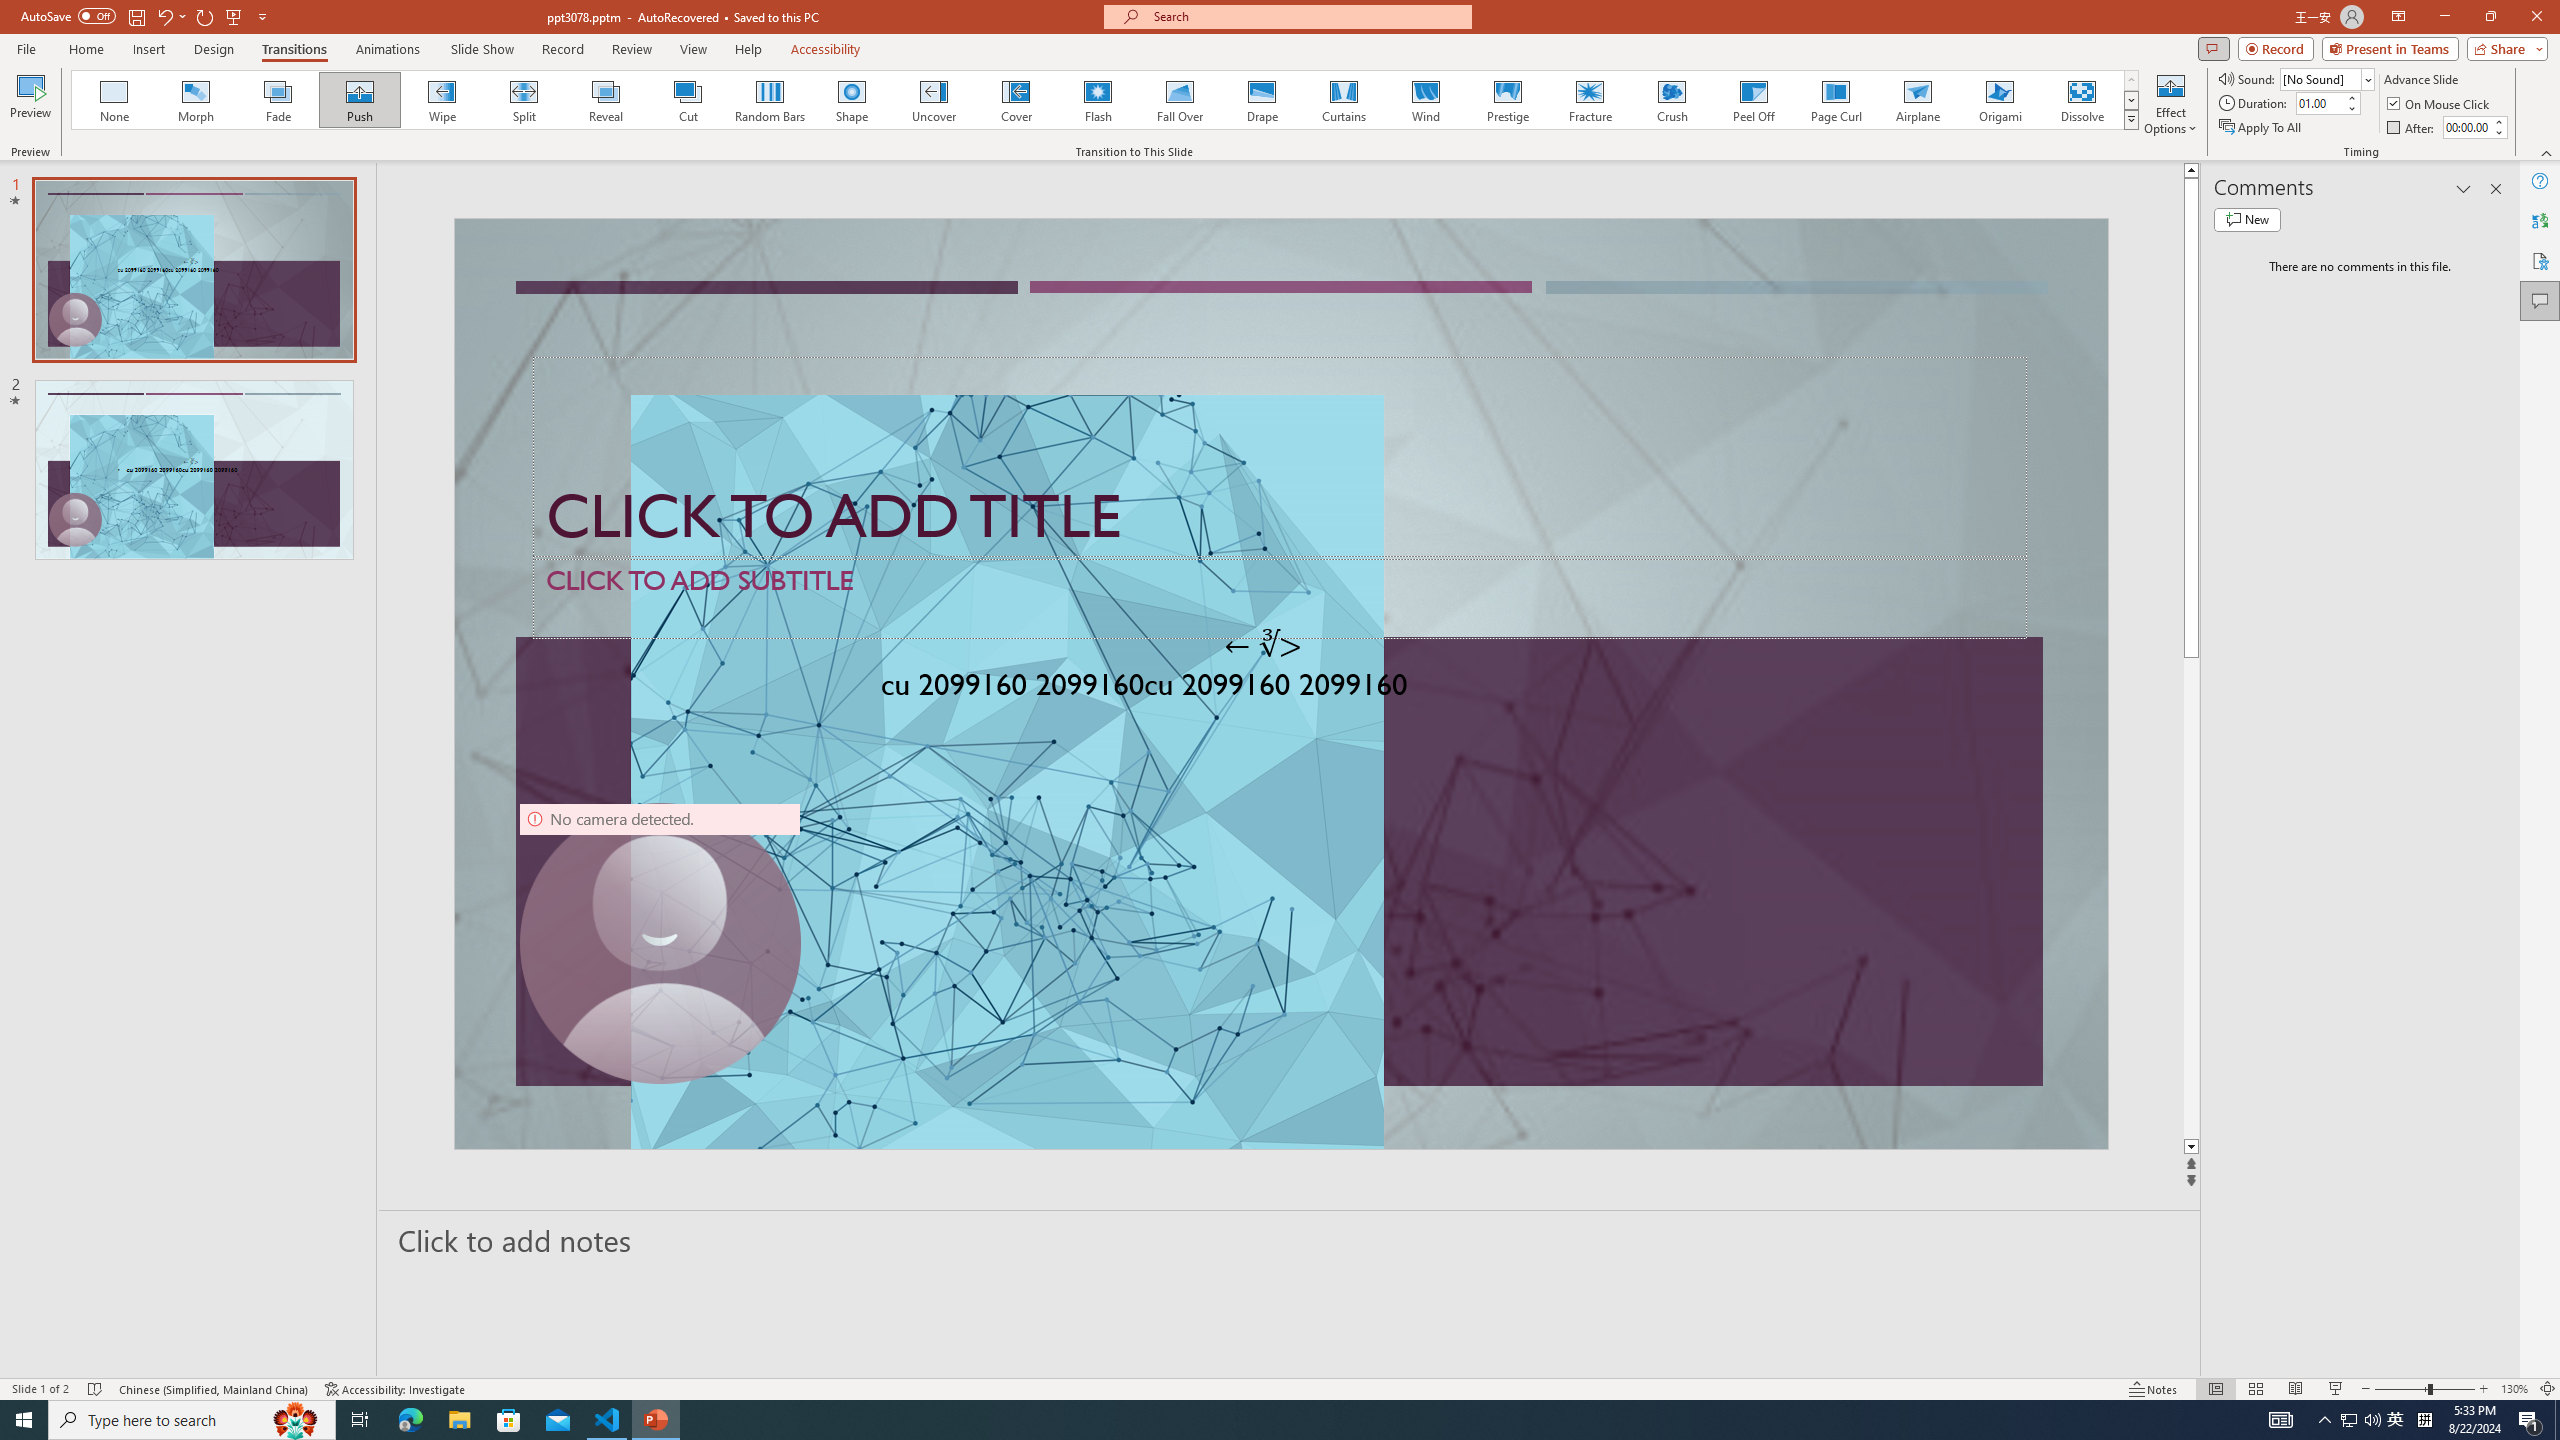 The width and height of the screenshot is (2560, 1440). What do you see at coordinates (2467, 127) in the screenshot?
I see `After` at bounding box center [2467, 127].